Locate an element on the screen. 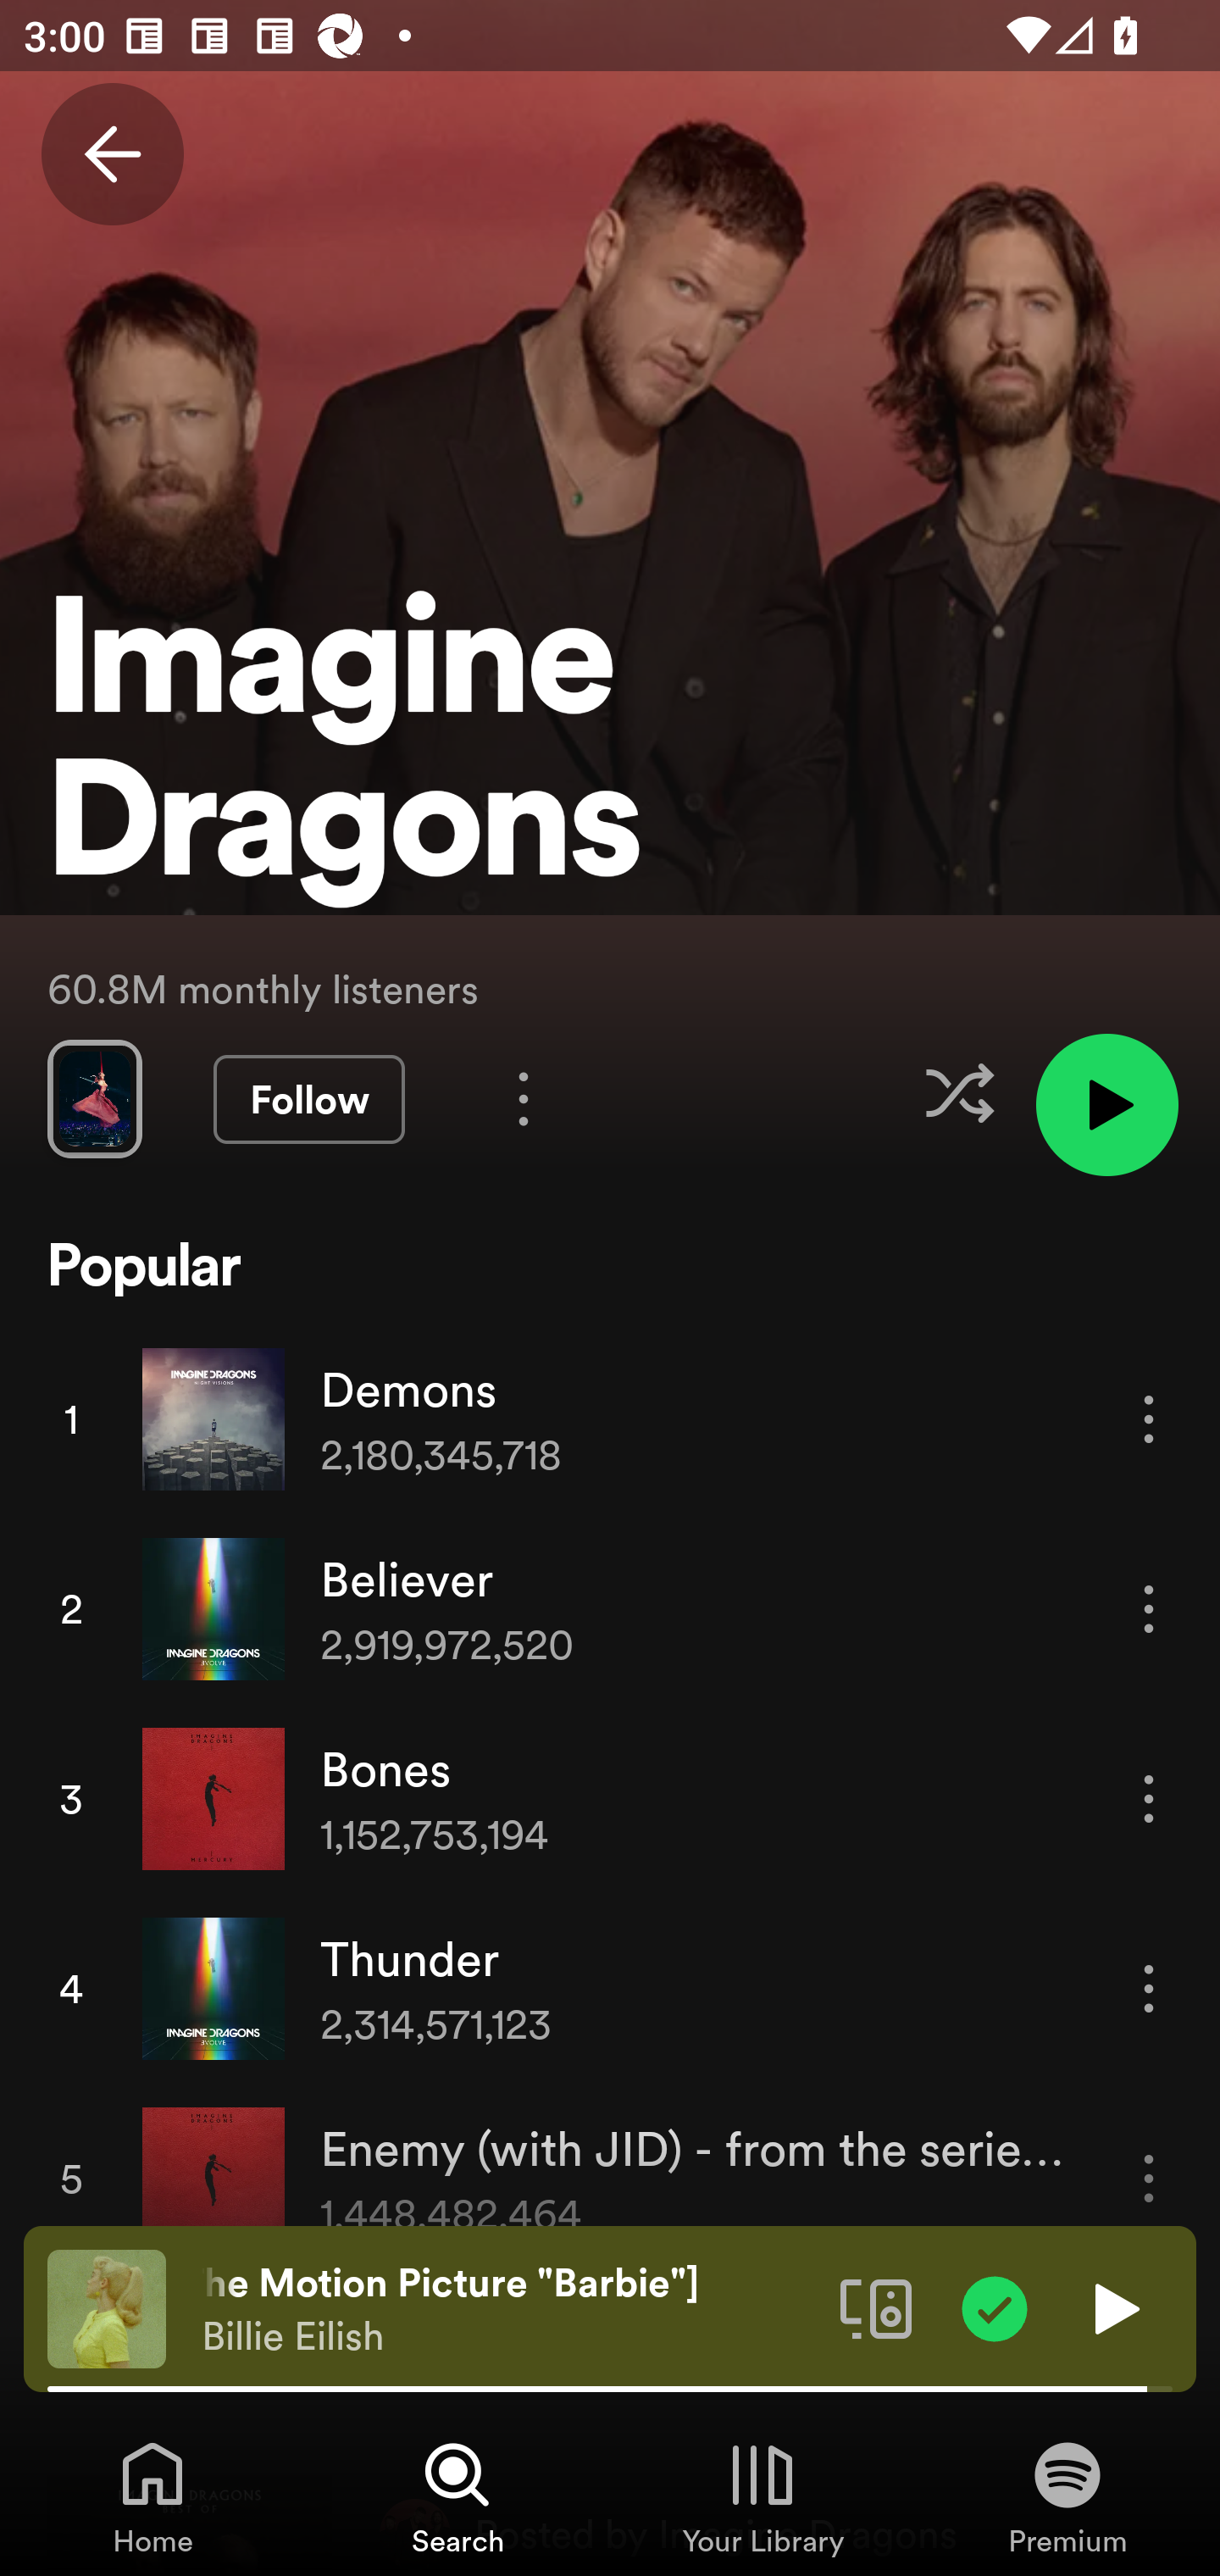  3 Bones 1,152,753,194 More options for song Bones is located at coordinates (610, 1799).